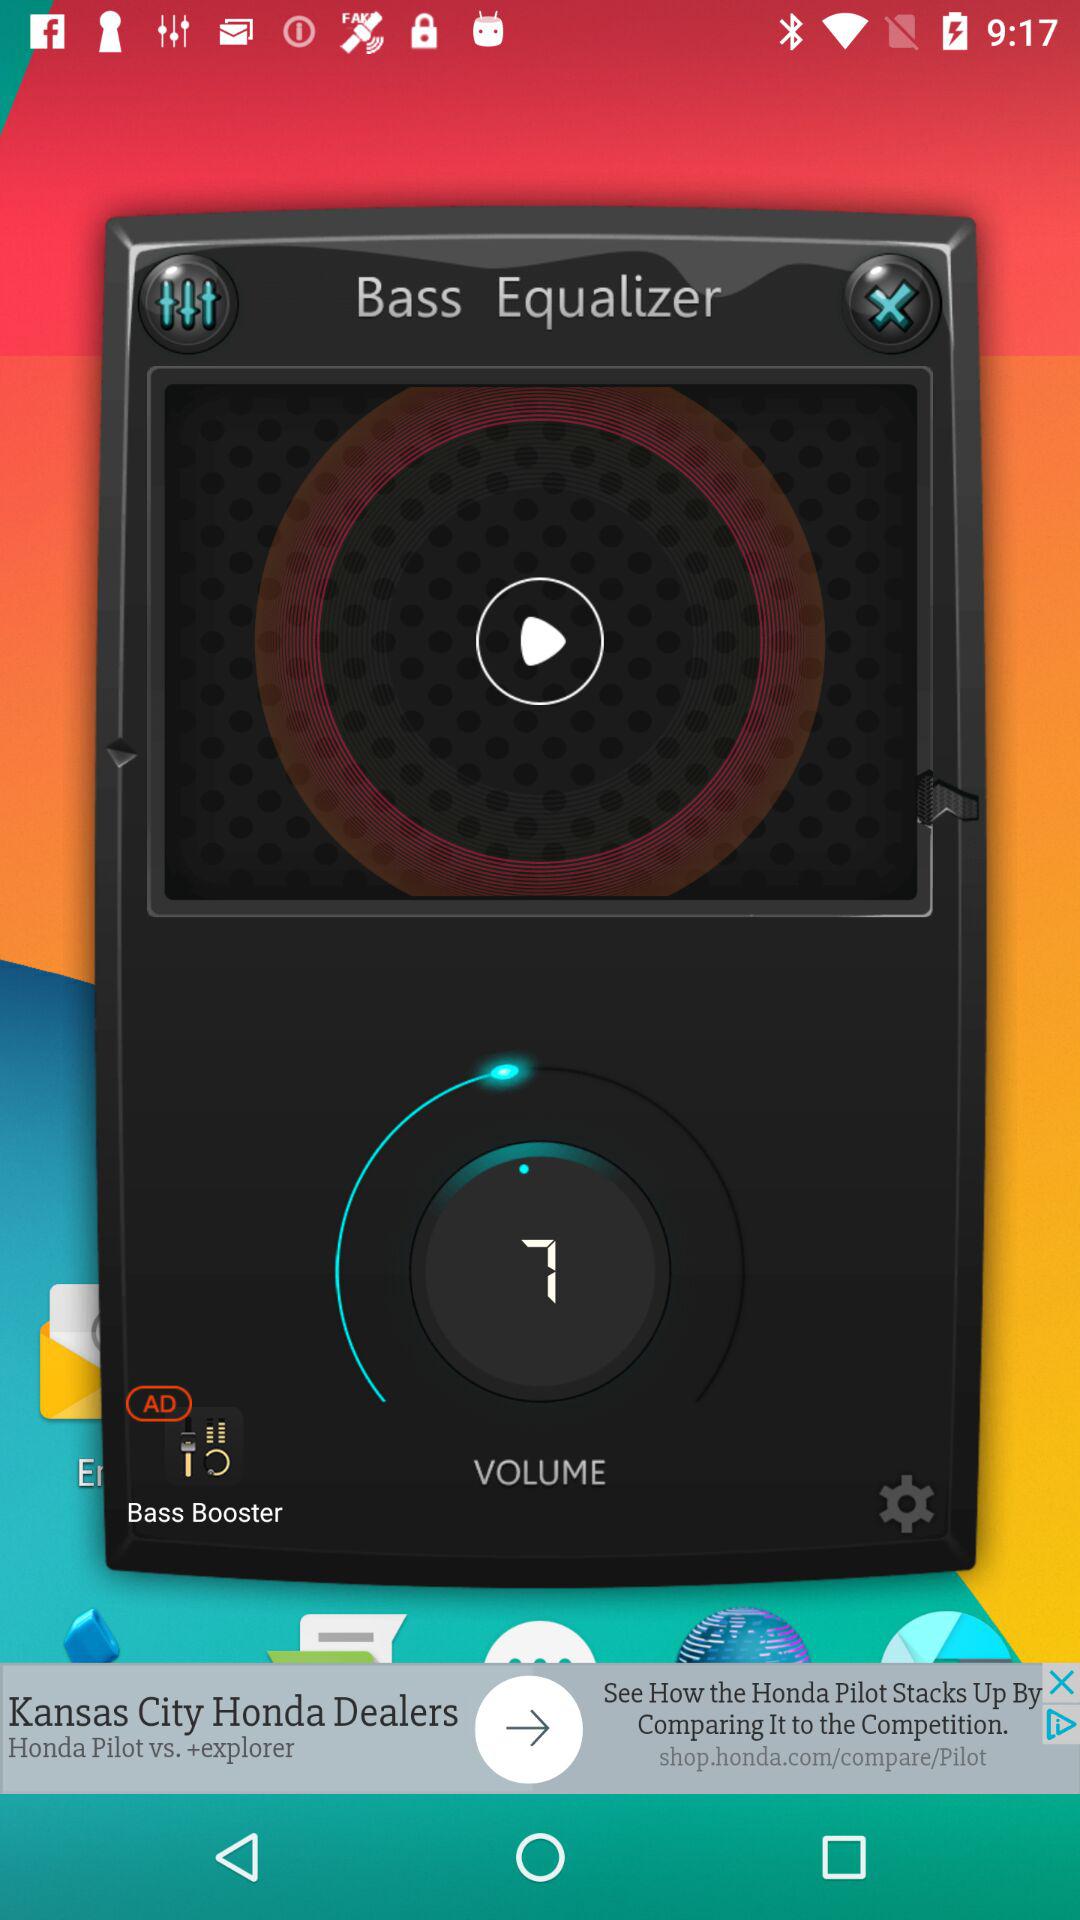  I want to click on to use the additional option for bass and tribe button, so click(188, 304).